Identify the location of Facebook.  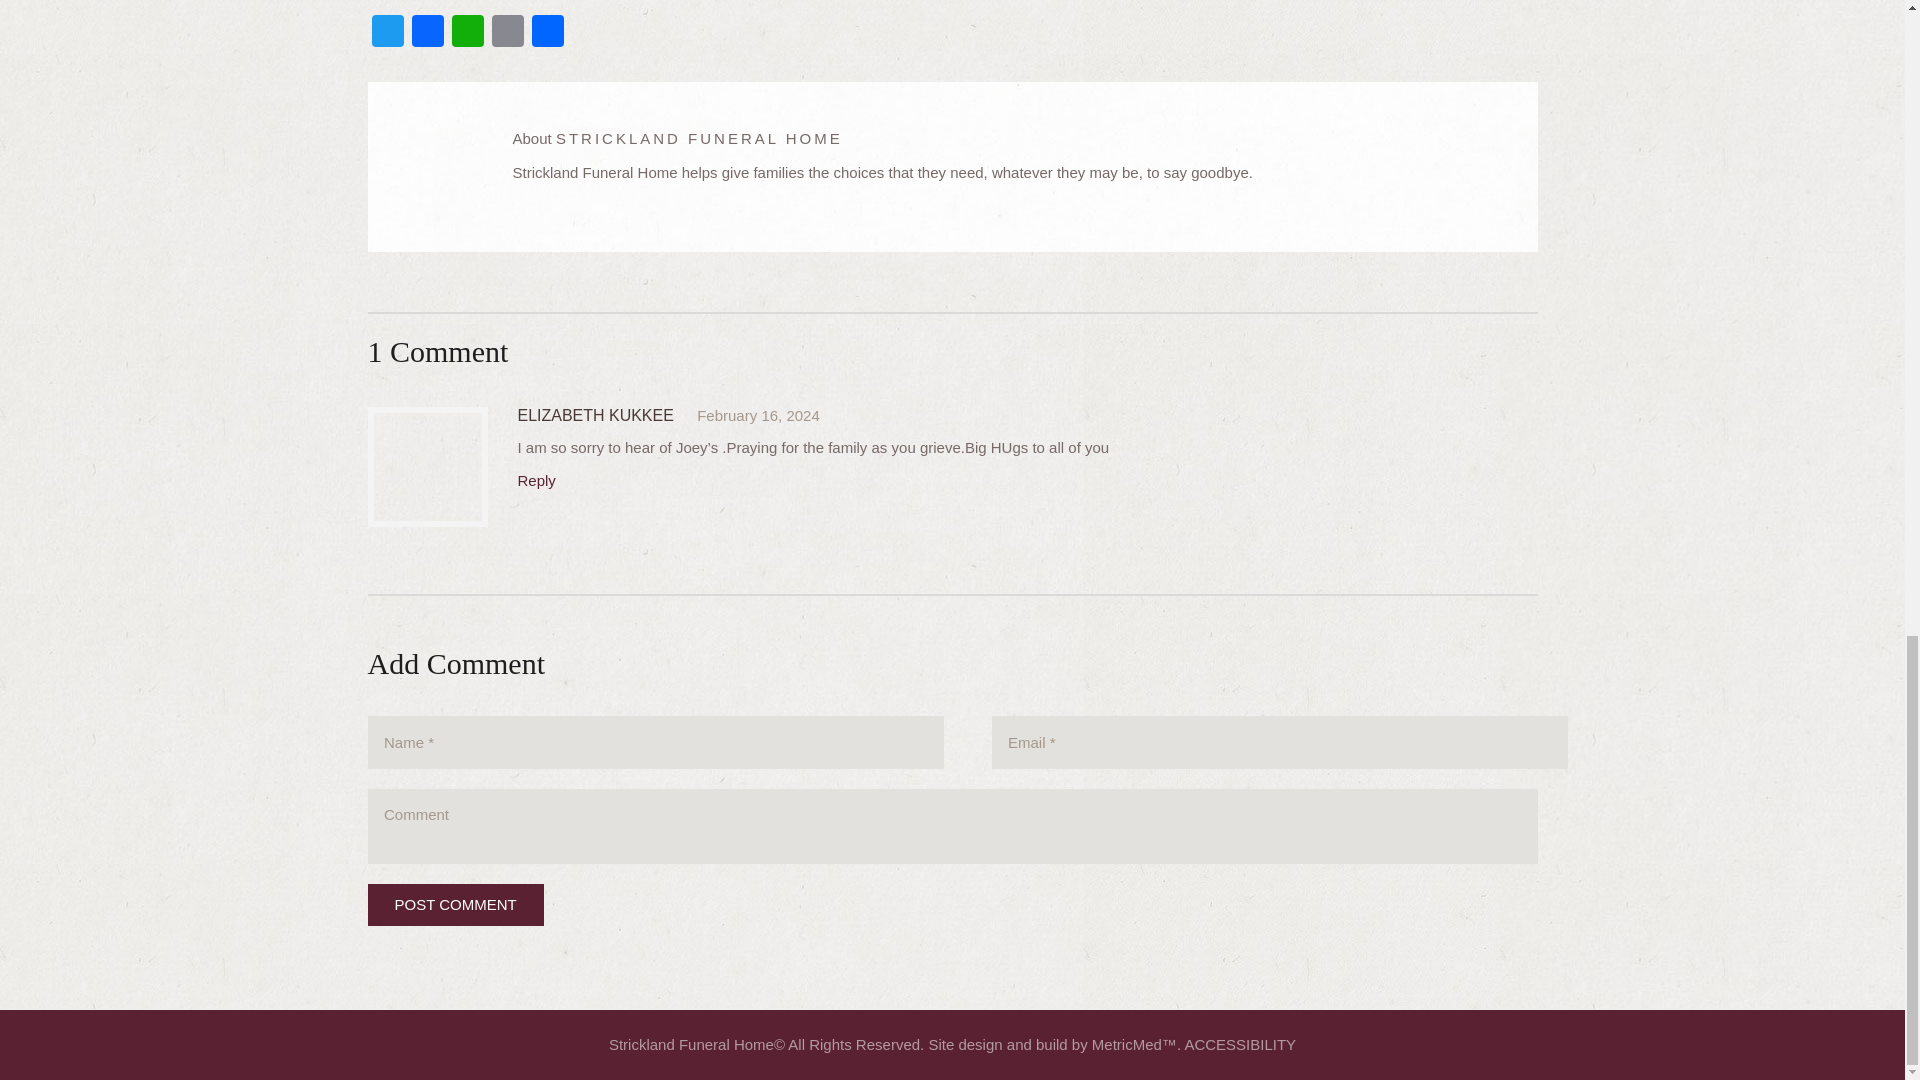
(427, 33).